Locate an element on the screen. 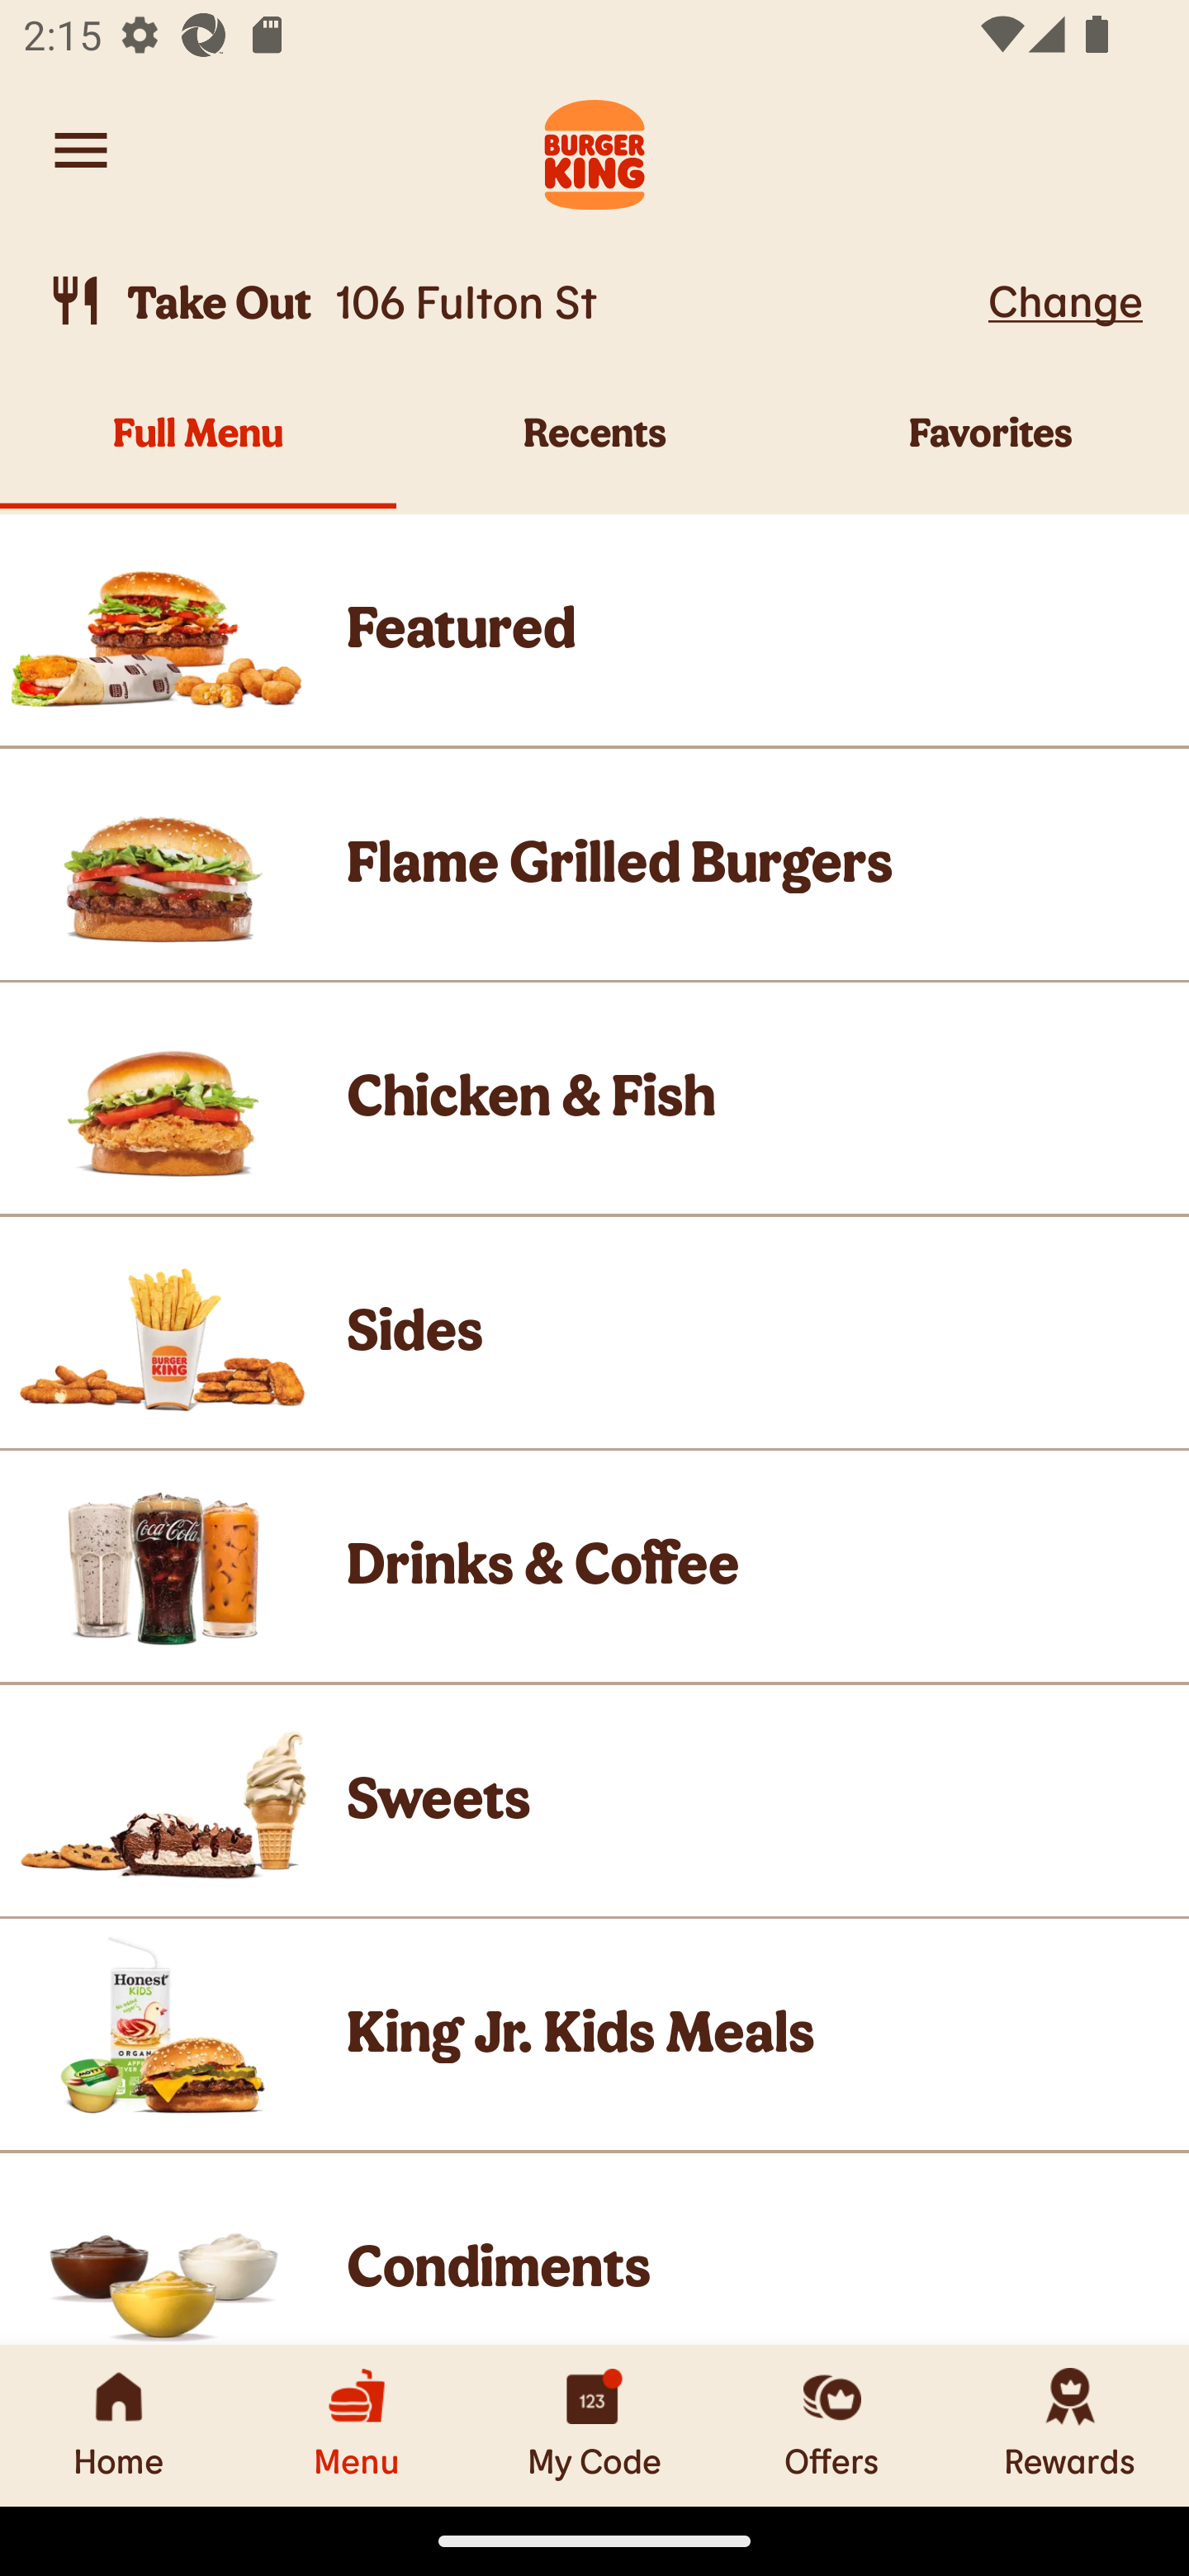  Menu is located at coordinates (357, 2425).